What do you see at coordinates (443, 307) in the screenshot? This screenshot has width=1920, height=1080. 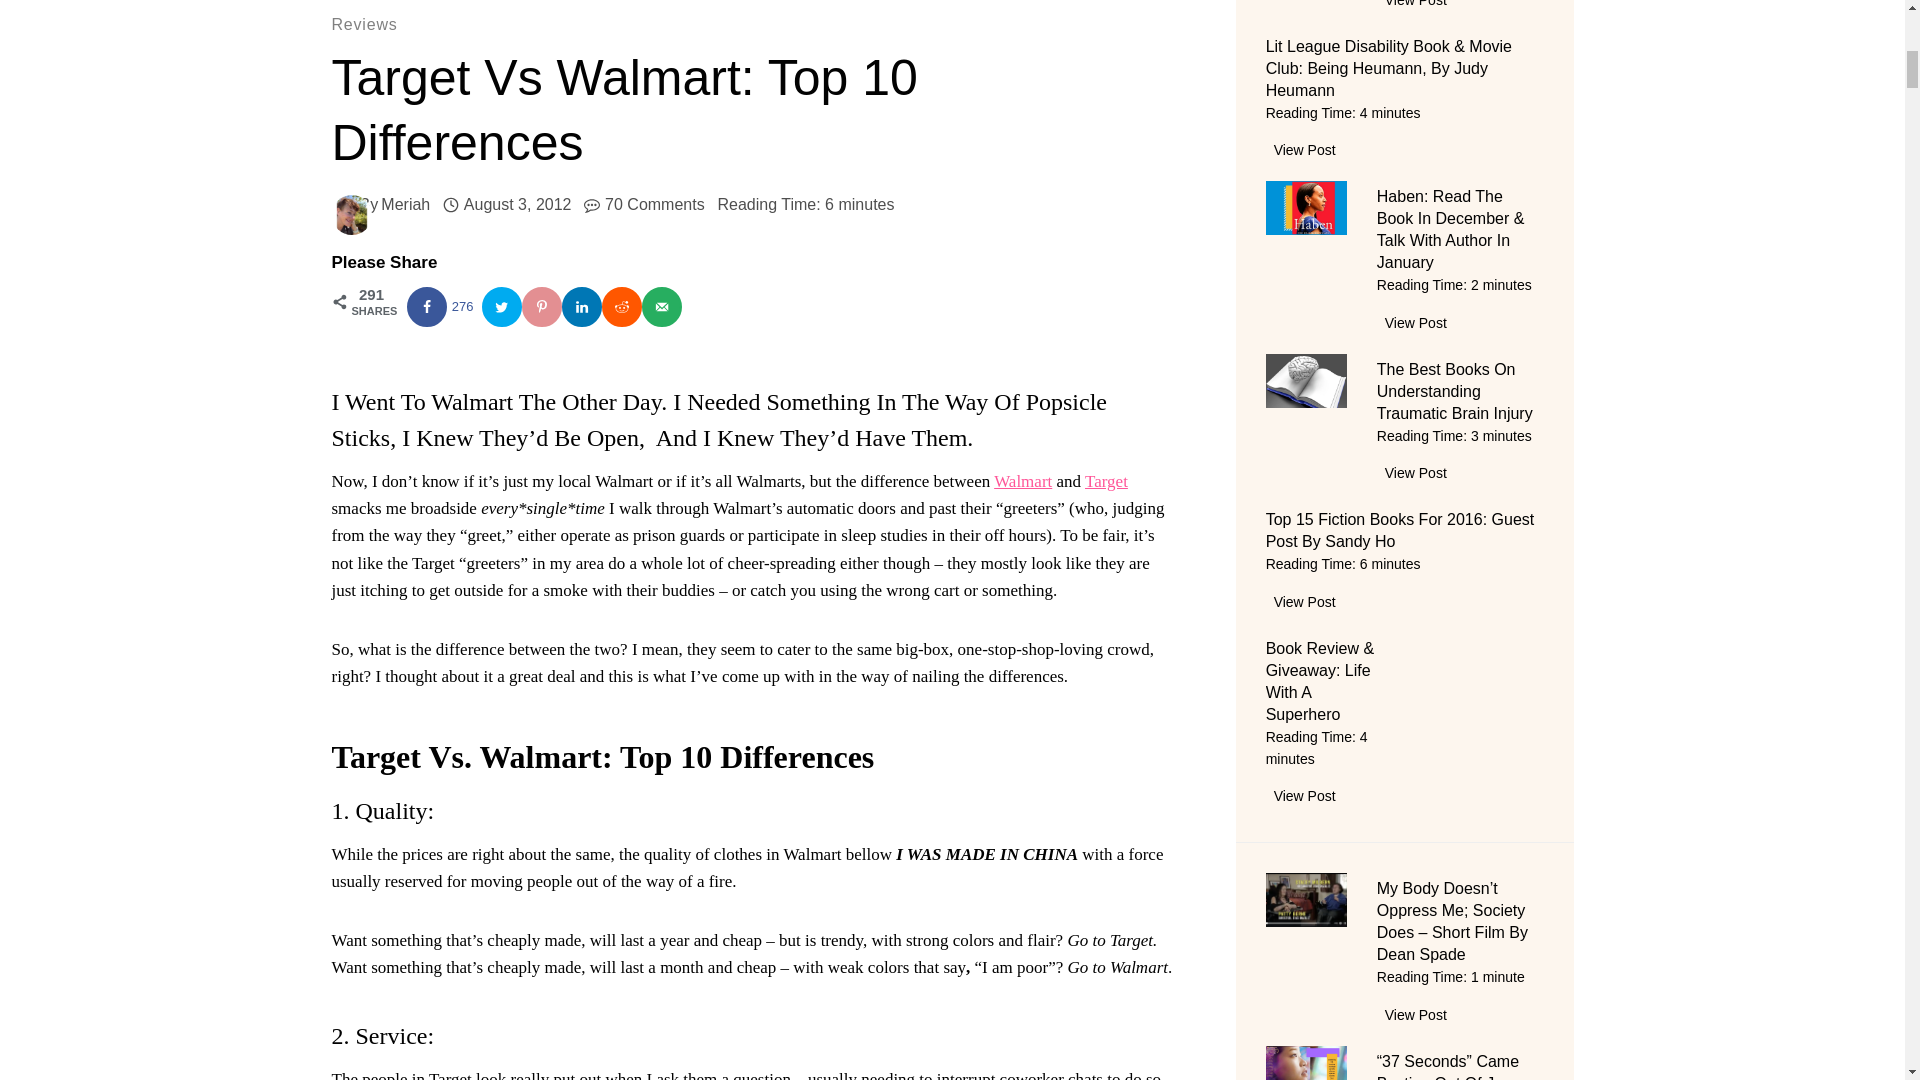 I see `276` at bounding box center [443, 307].